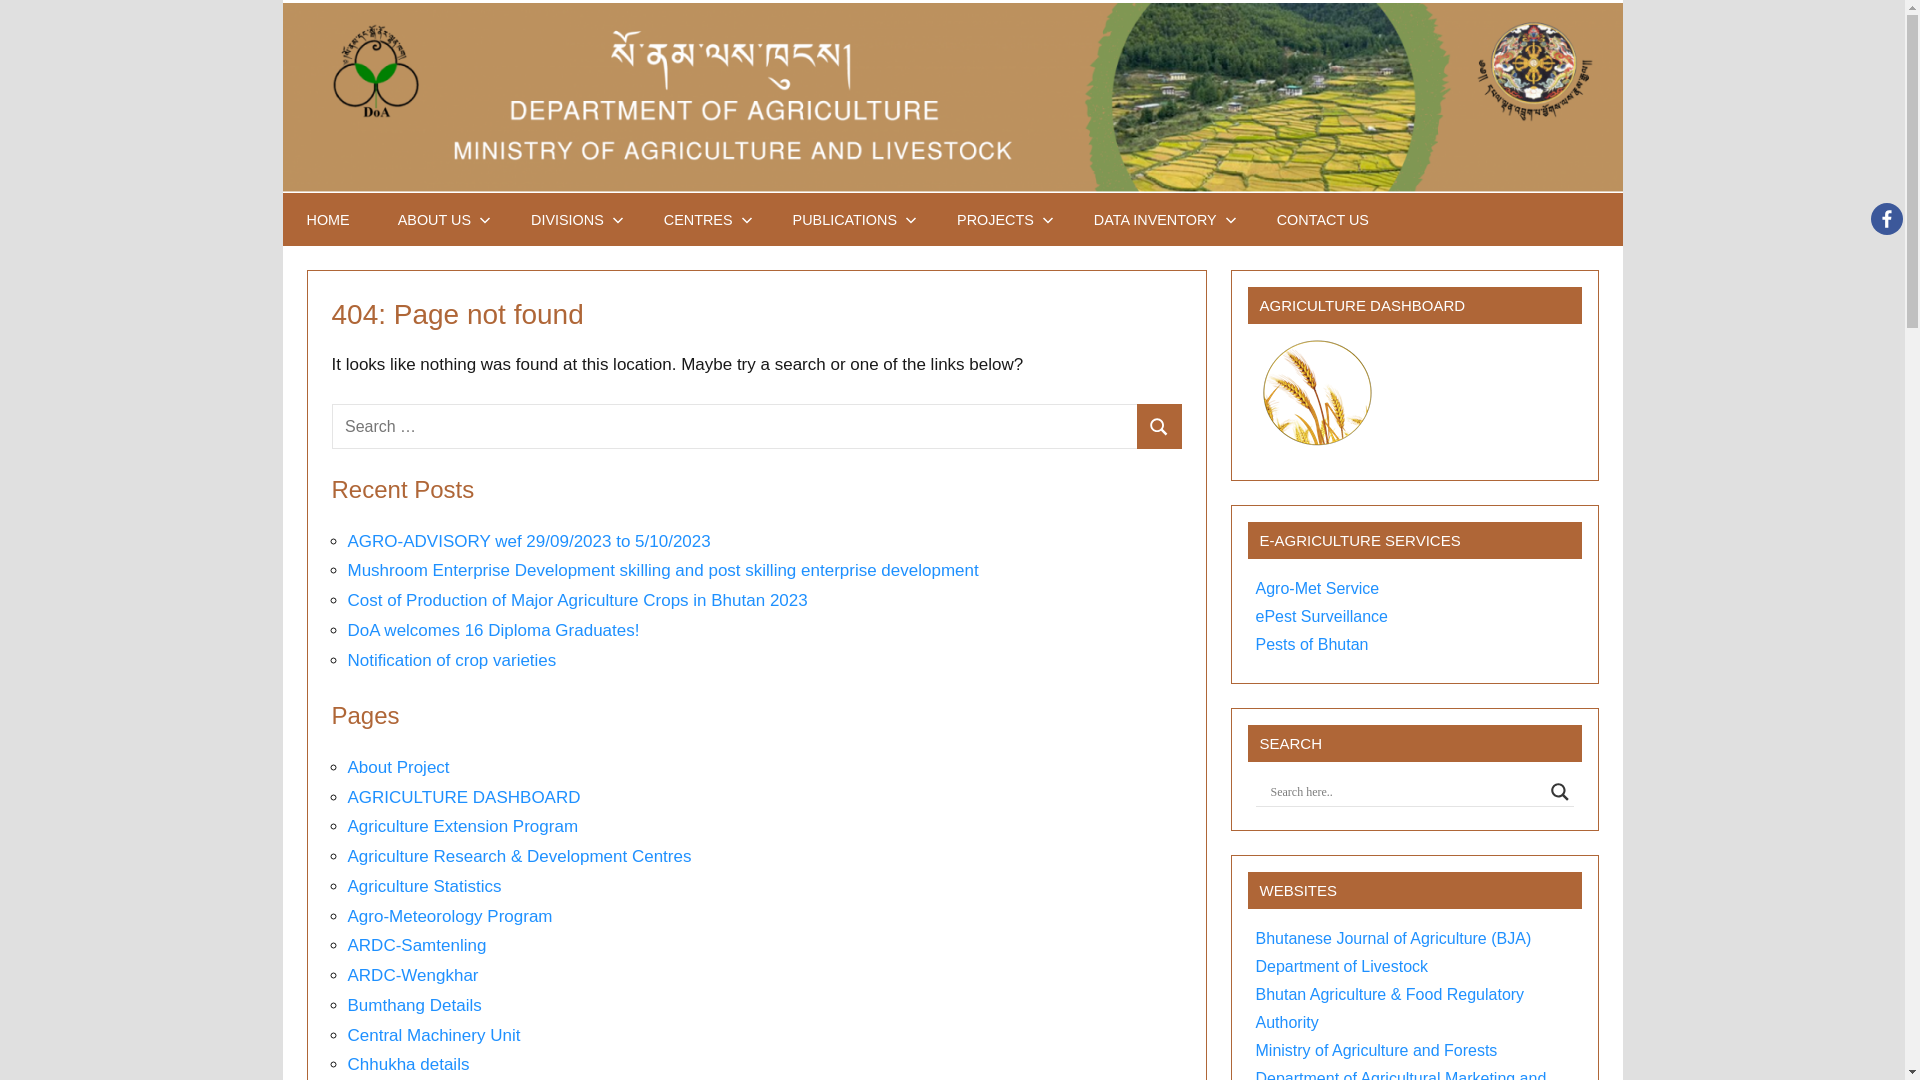 The width and height of the screenshot is (1920, 1080). What do you see at coordinates (1394, 938) in the screenshot?
I see `Bhutanese Journal of Agriculture (BJA)` at bounding box center [1394, 938].